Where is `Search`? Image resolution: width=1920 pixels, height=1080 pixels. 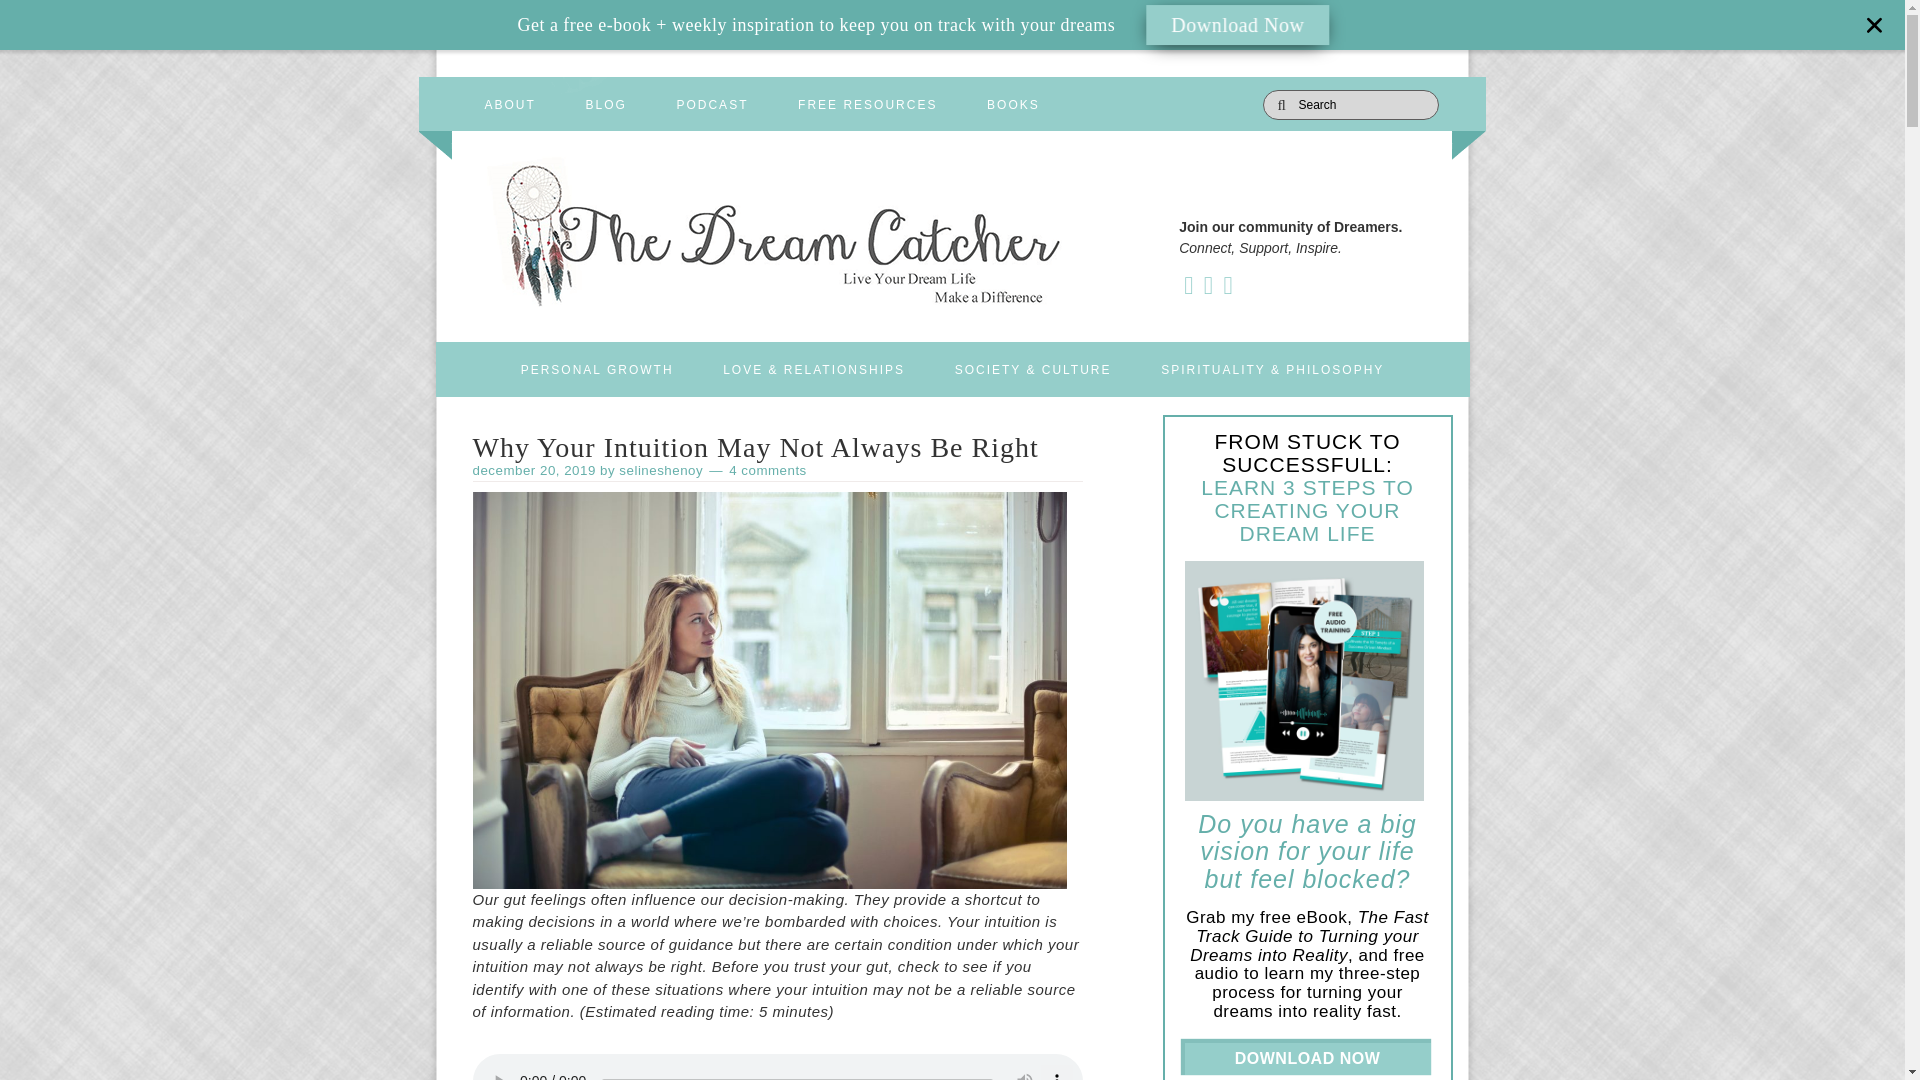 Search is located at coordinates (1448, 94).